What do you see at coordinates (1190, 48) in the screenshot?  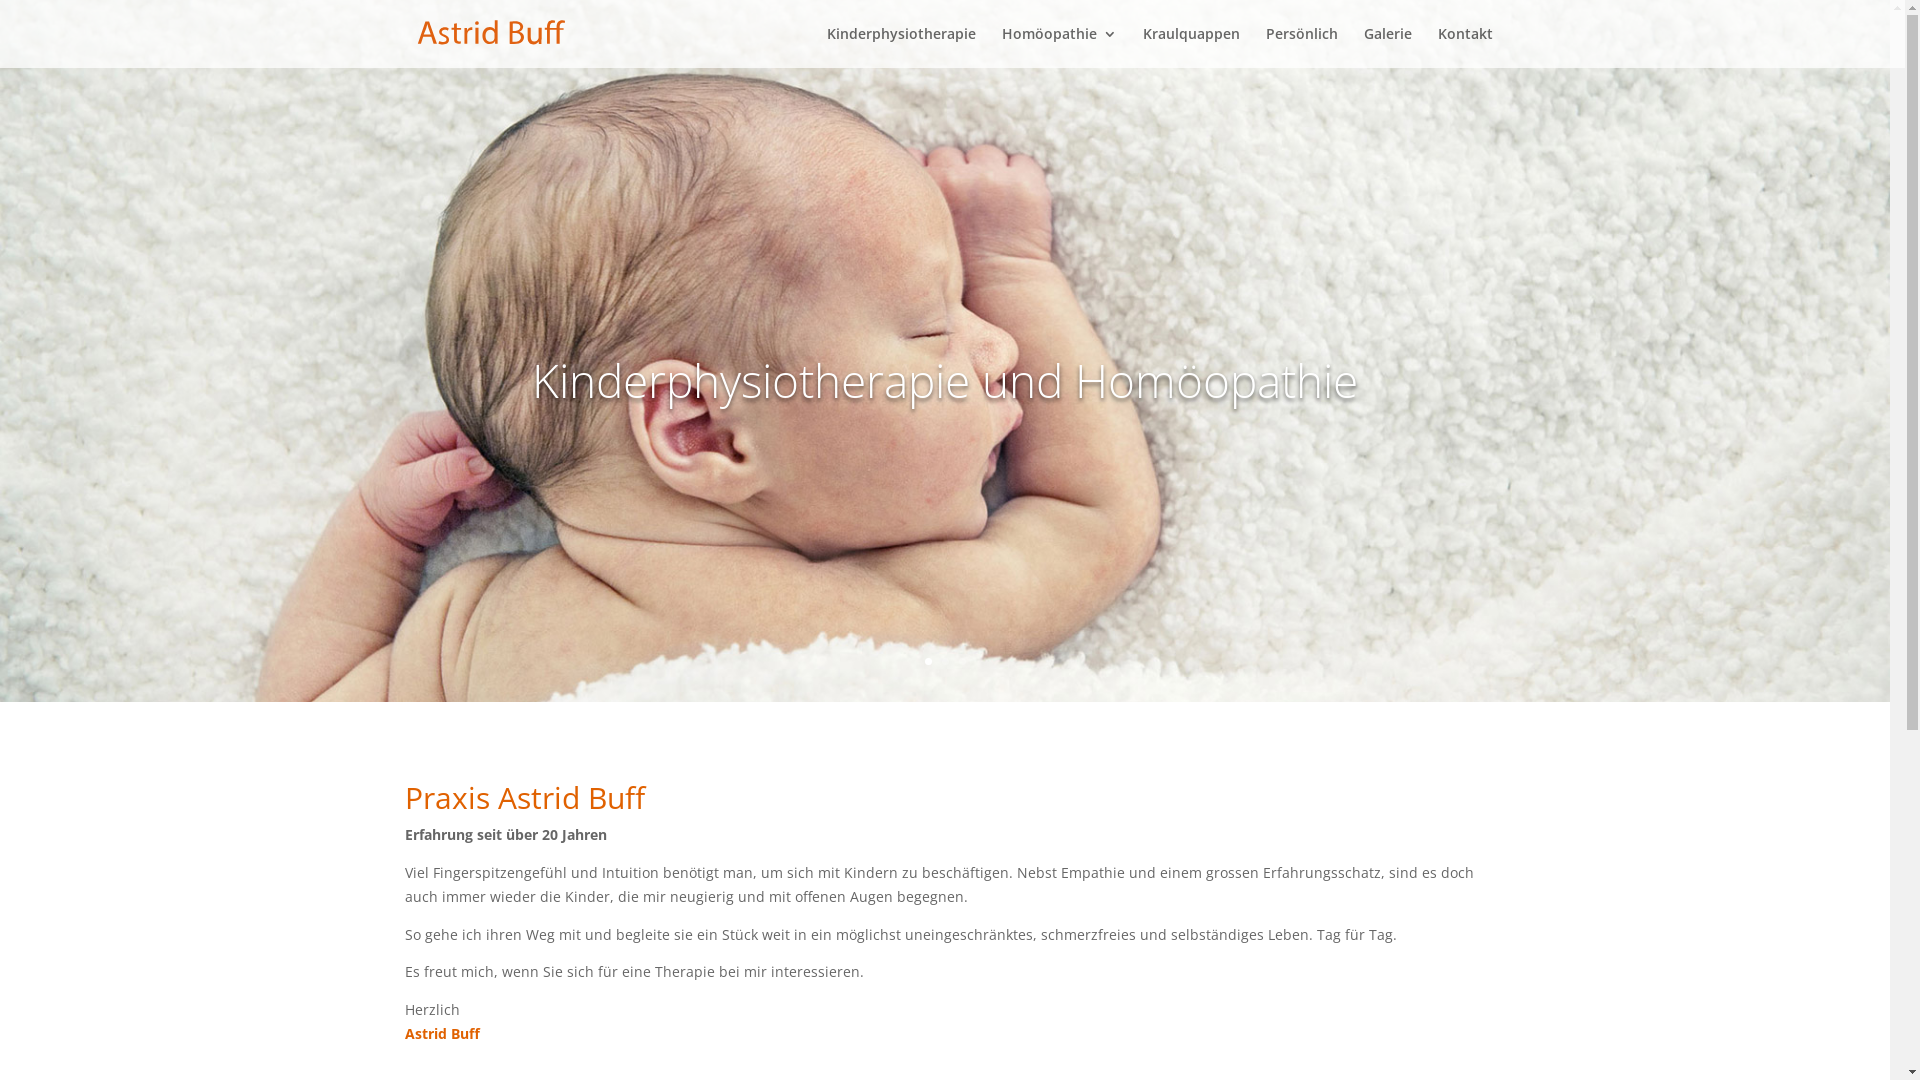 I see `Kraulquappen` at bounding box center [1190, 48].